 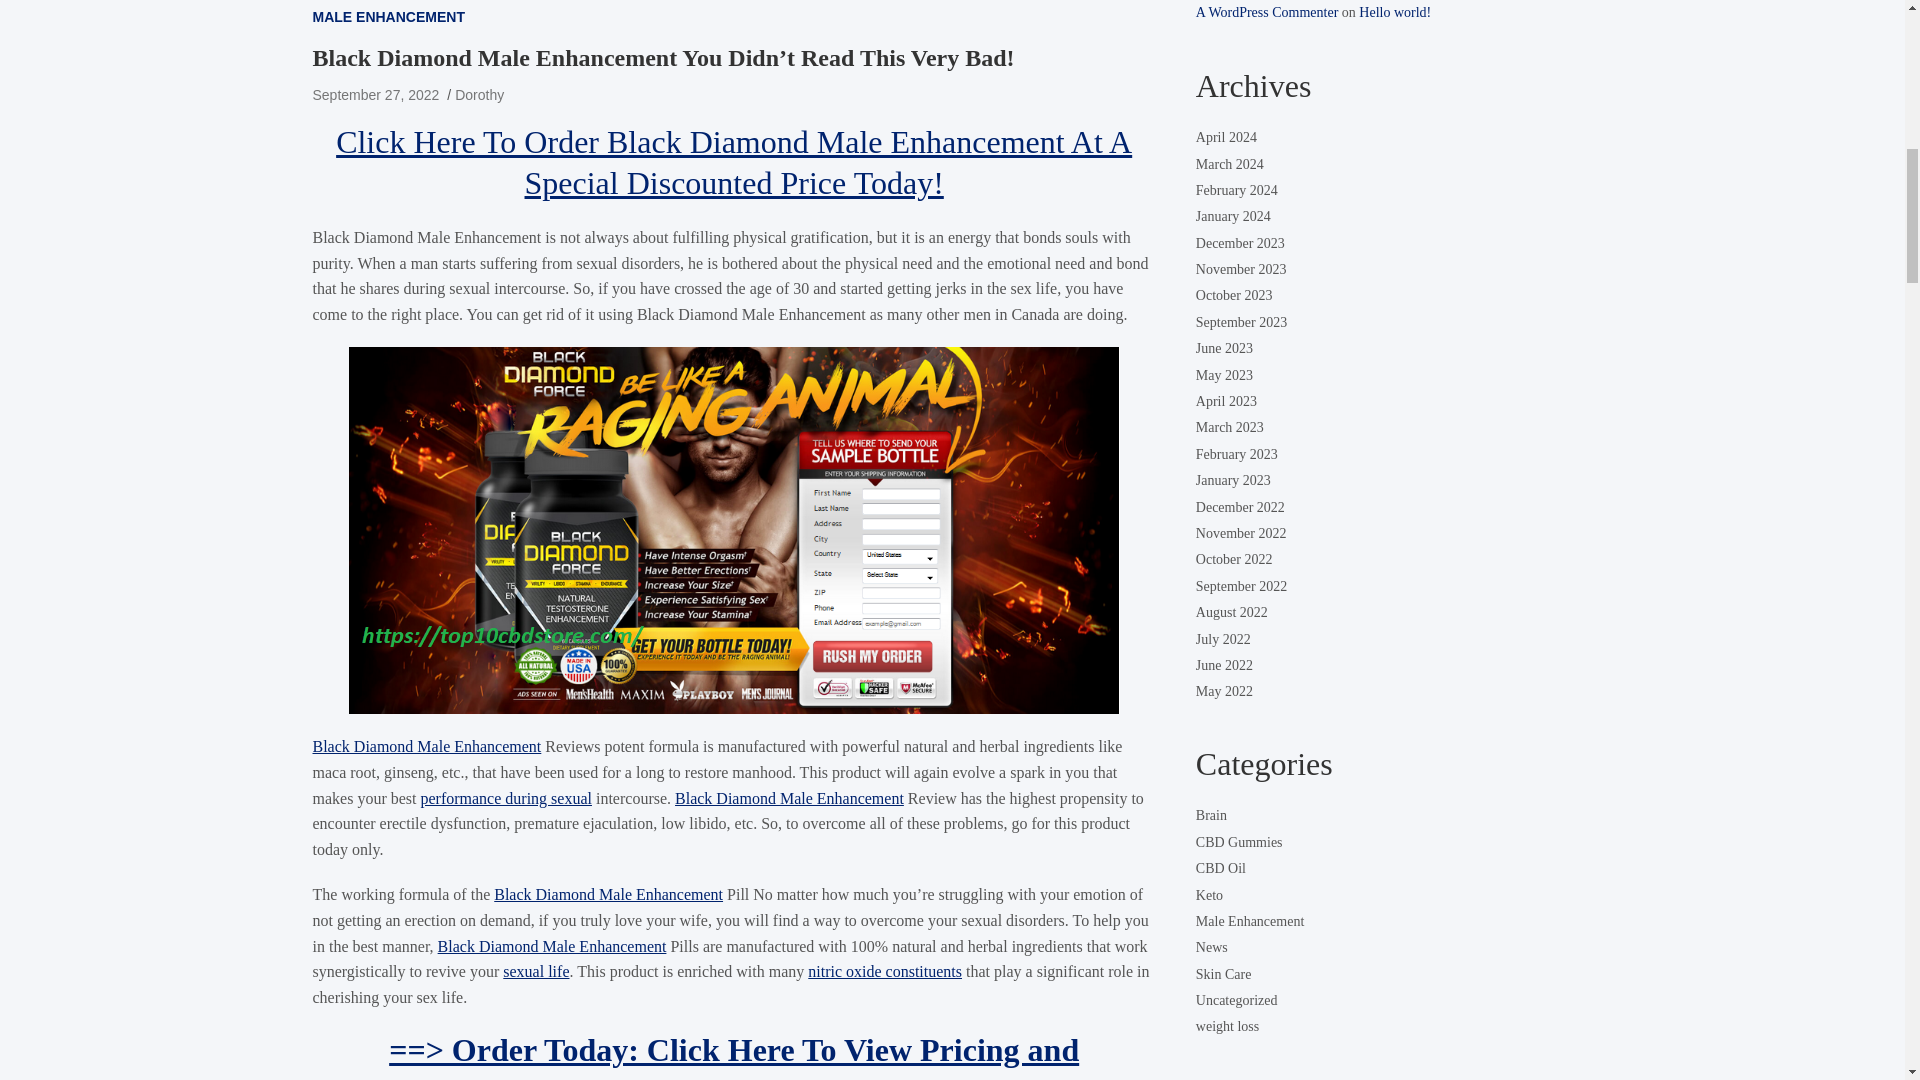 What do you see at coordinates (426, 746) in the screenshot?
I see `Black Diamond Male Enhancement` at bounding box center [426, 746].